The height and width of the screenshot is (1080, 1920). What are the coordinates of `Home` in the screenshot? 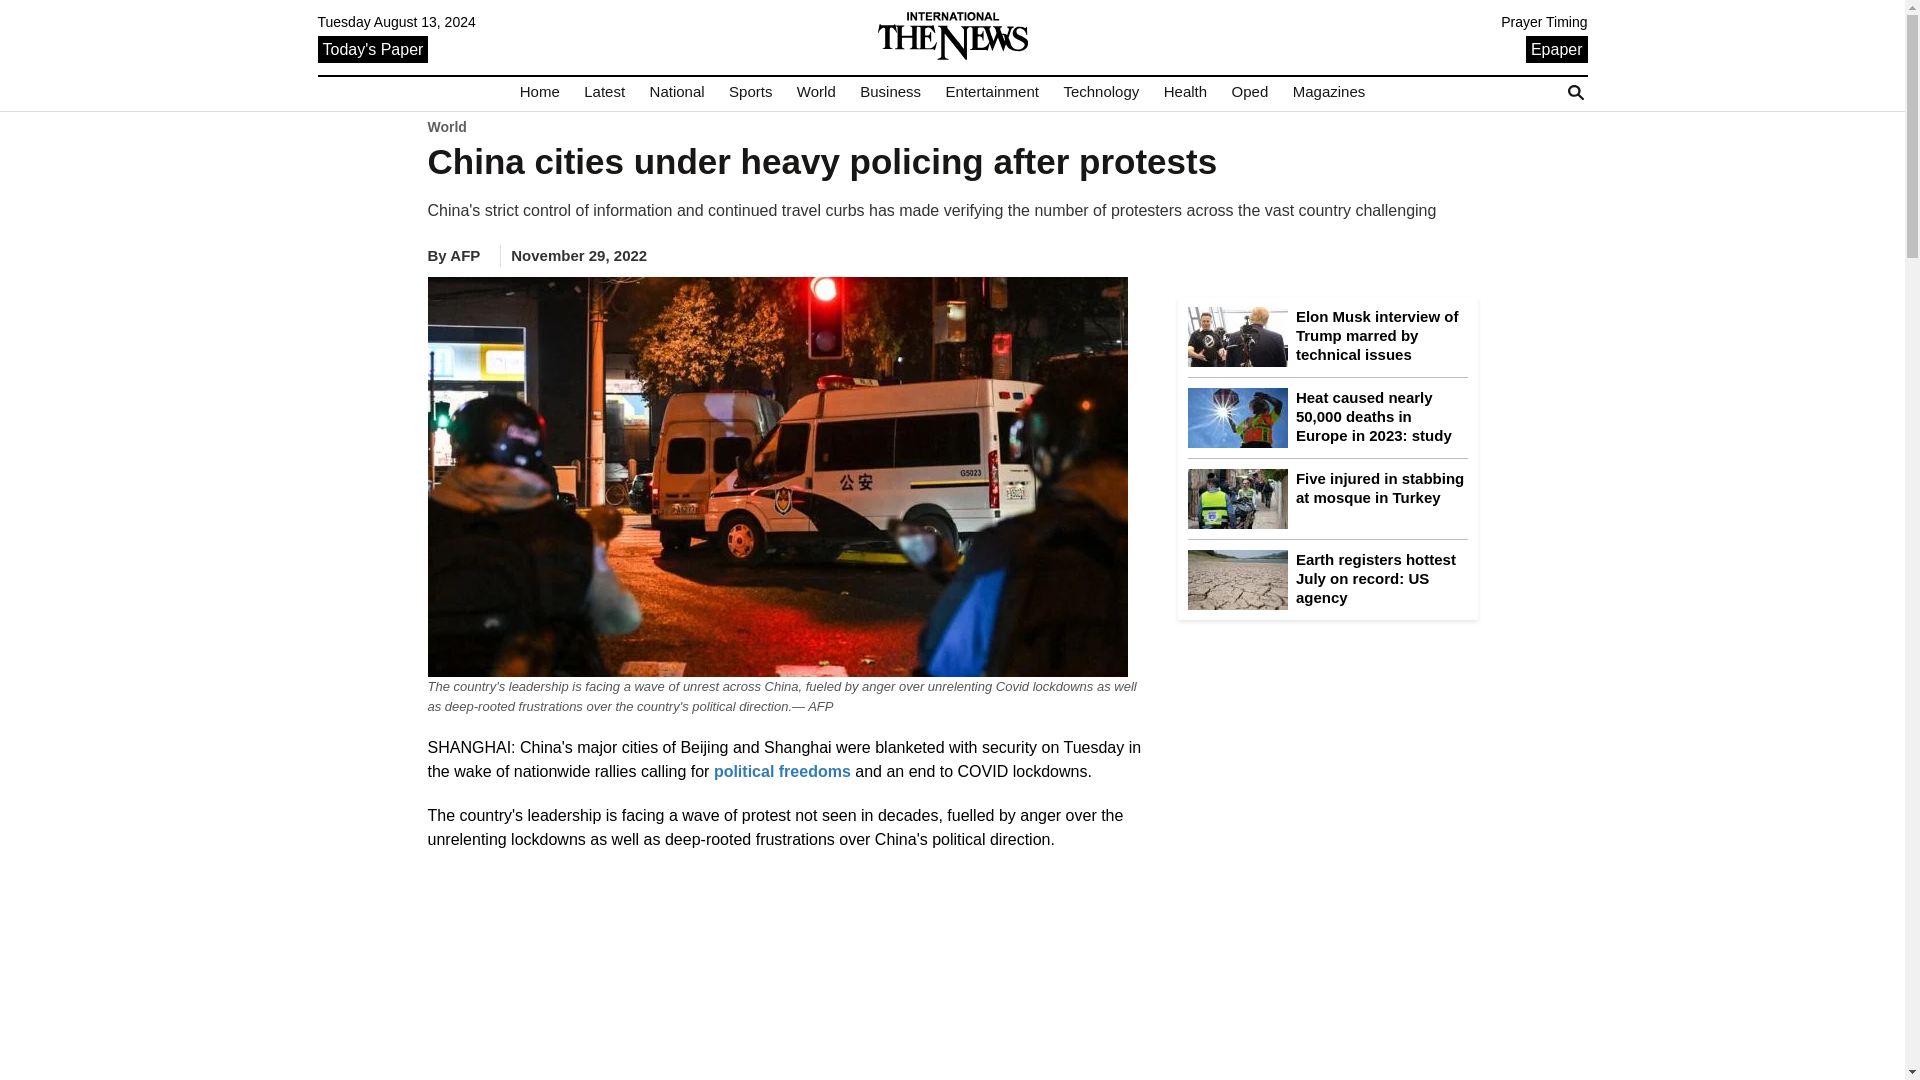 It's located at (540, 92).